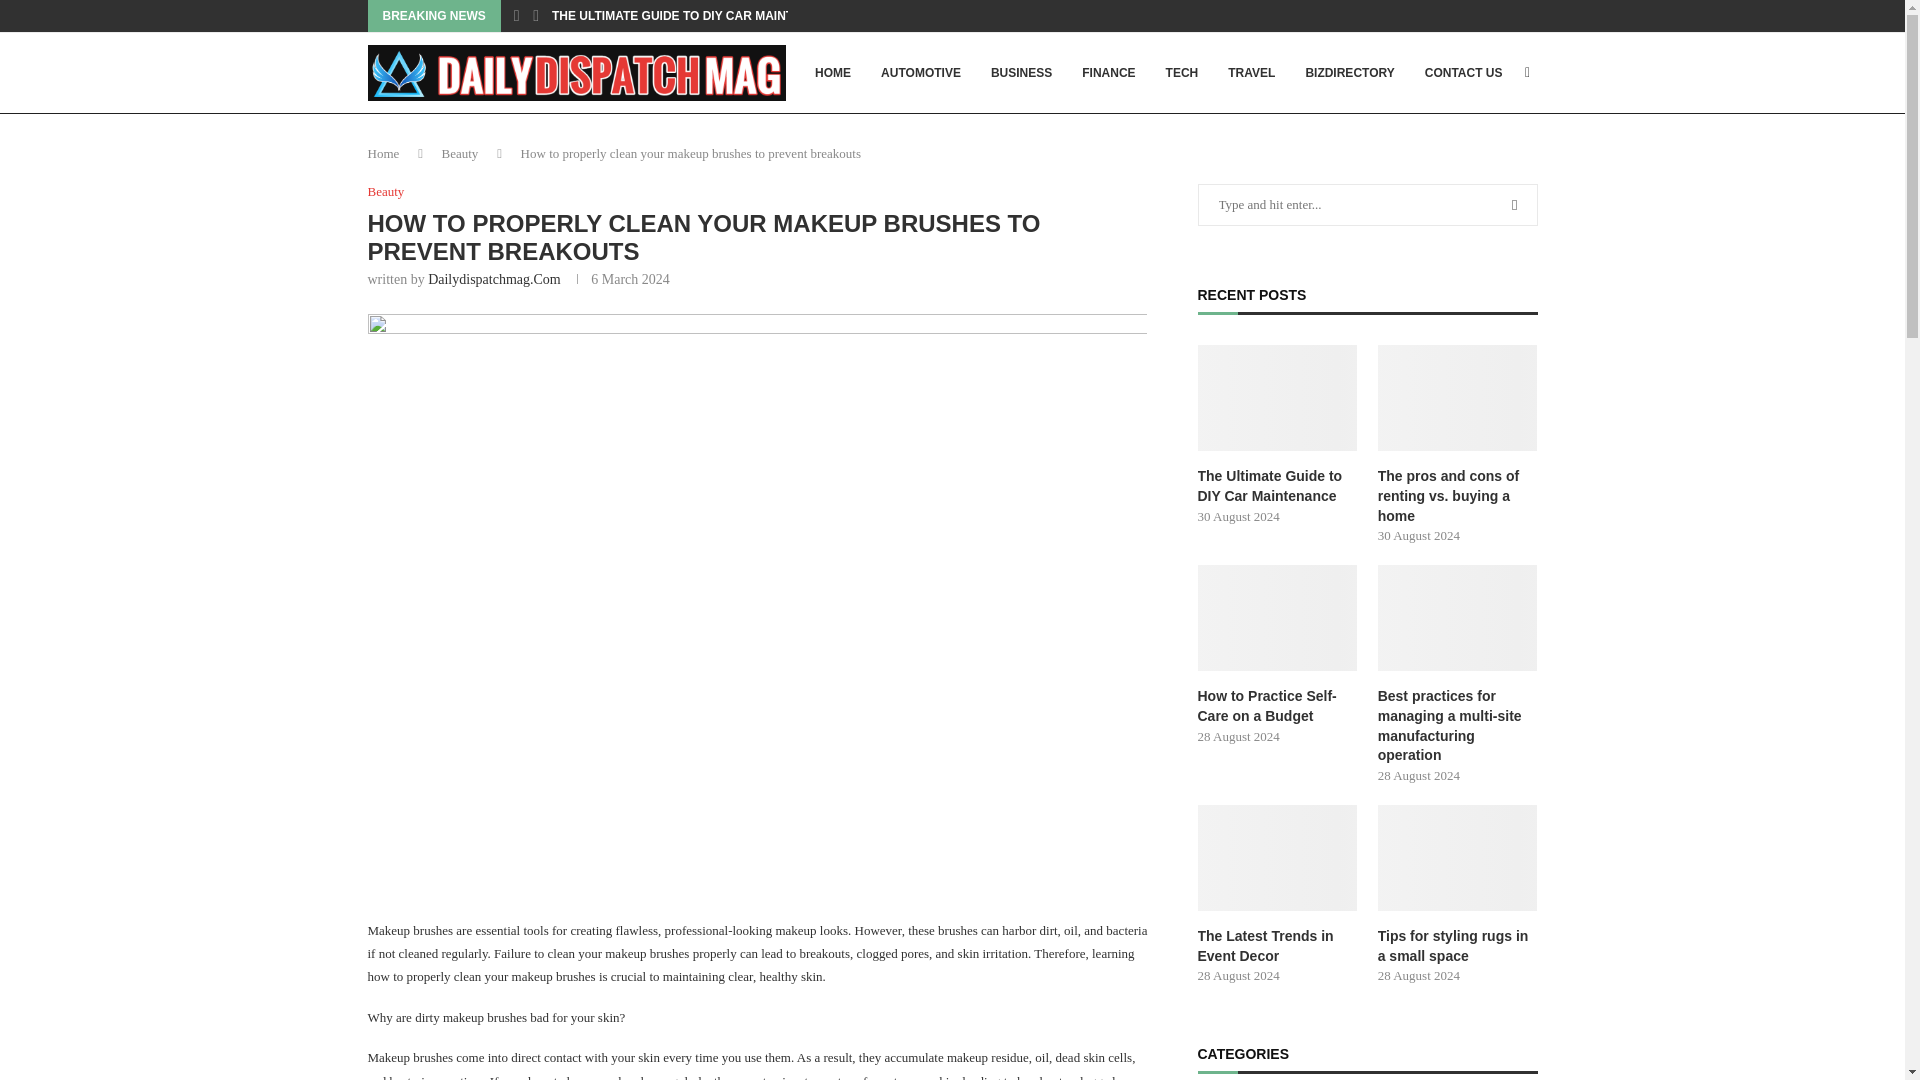 The width and height of the screenshot is (1920, 1080). What do you see at coordinates (698, 16) in the screenshot?
I see `THE ULTIMATE GUIDE TO DIY CAR MAINTENANCE` at bounding box center [698, 16].